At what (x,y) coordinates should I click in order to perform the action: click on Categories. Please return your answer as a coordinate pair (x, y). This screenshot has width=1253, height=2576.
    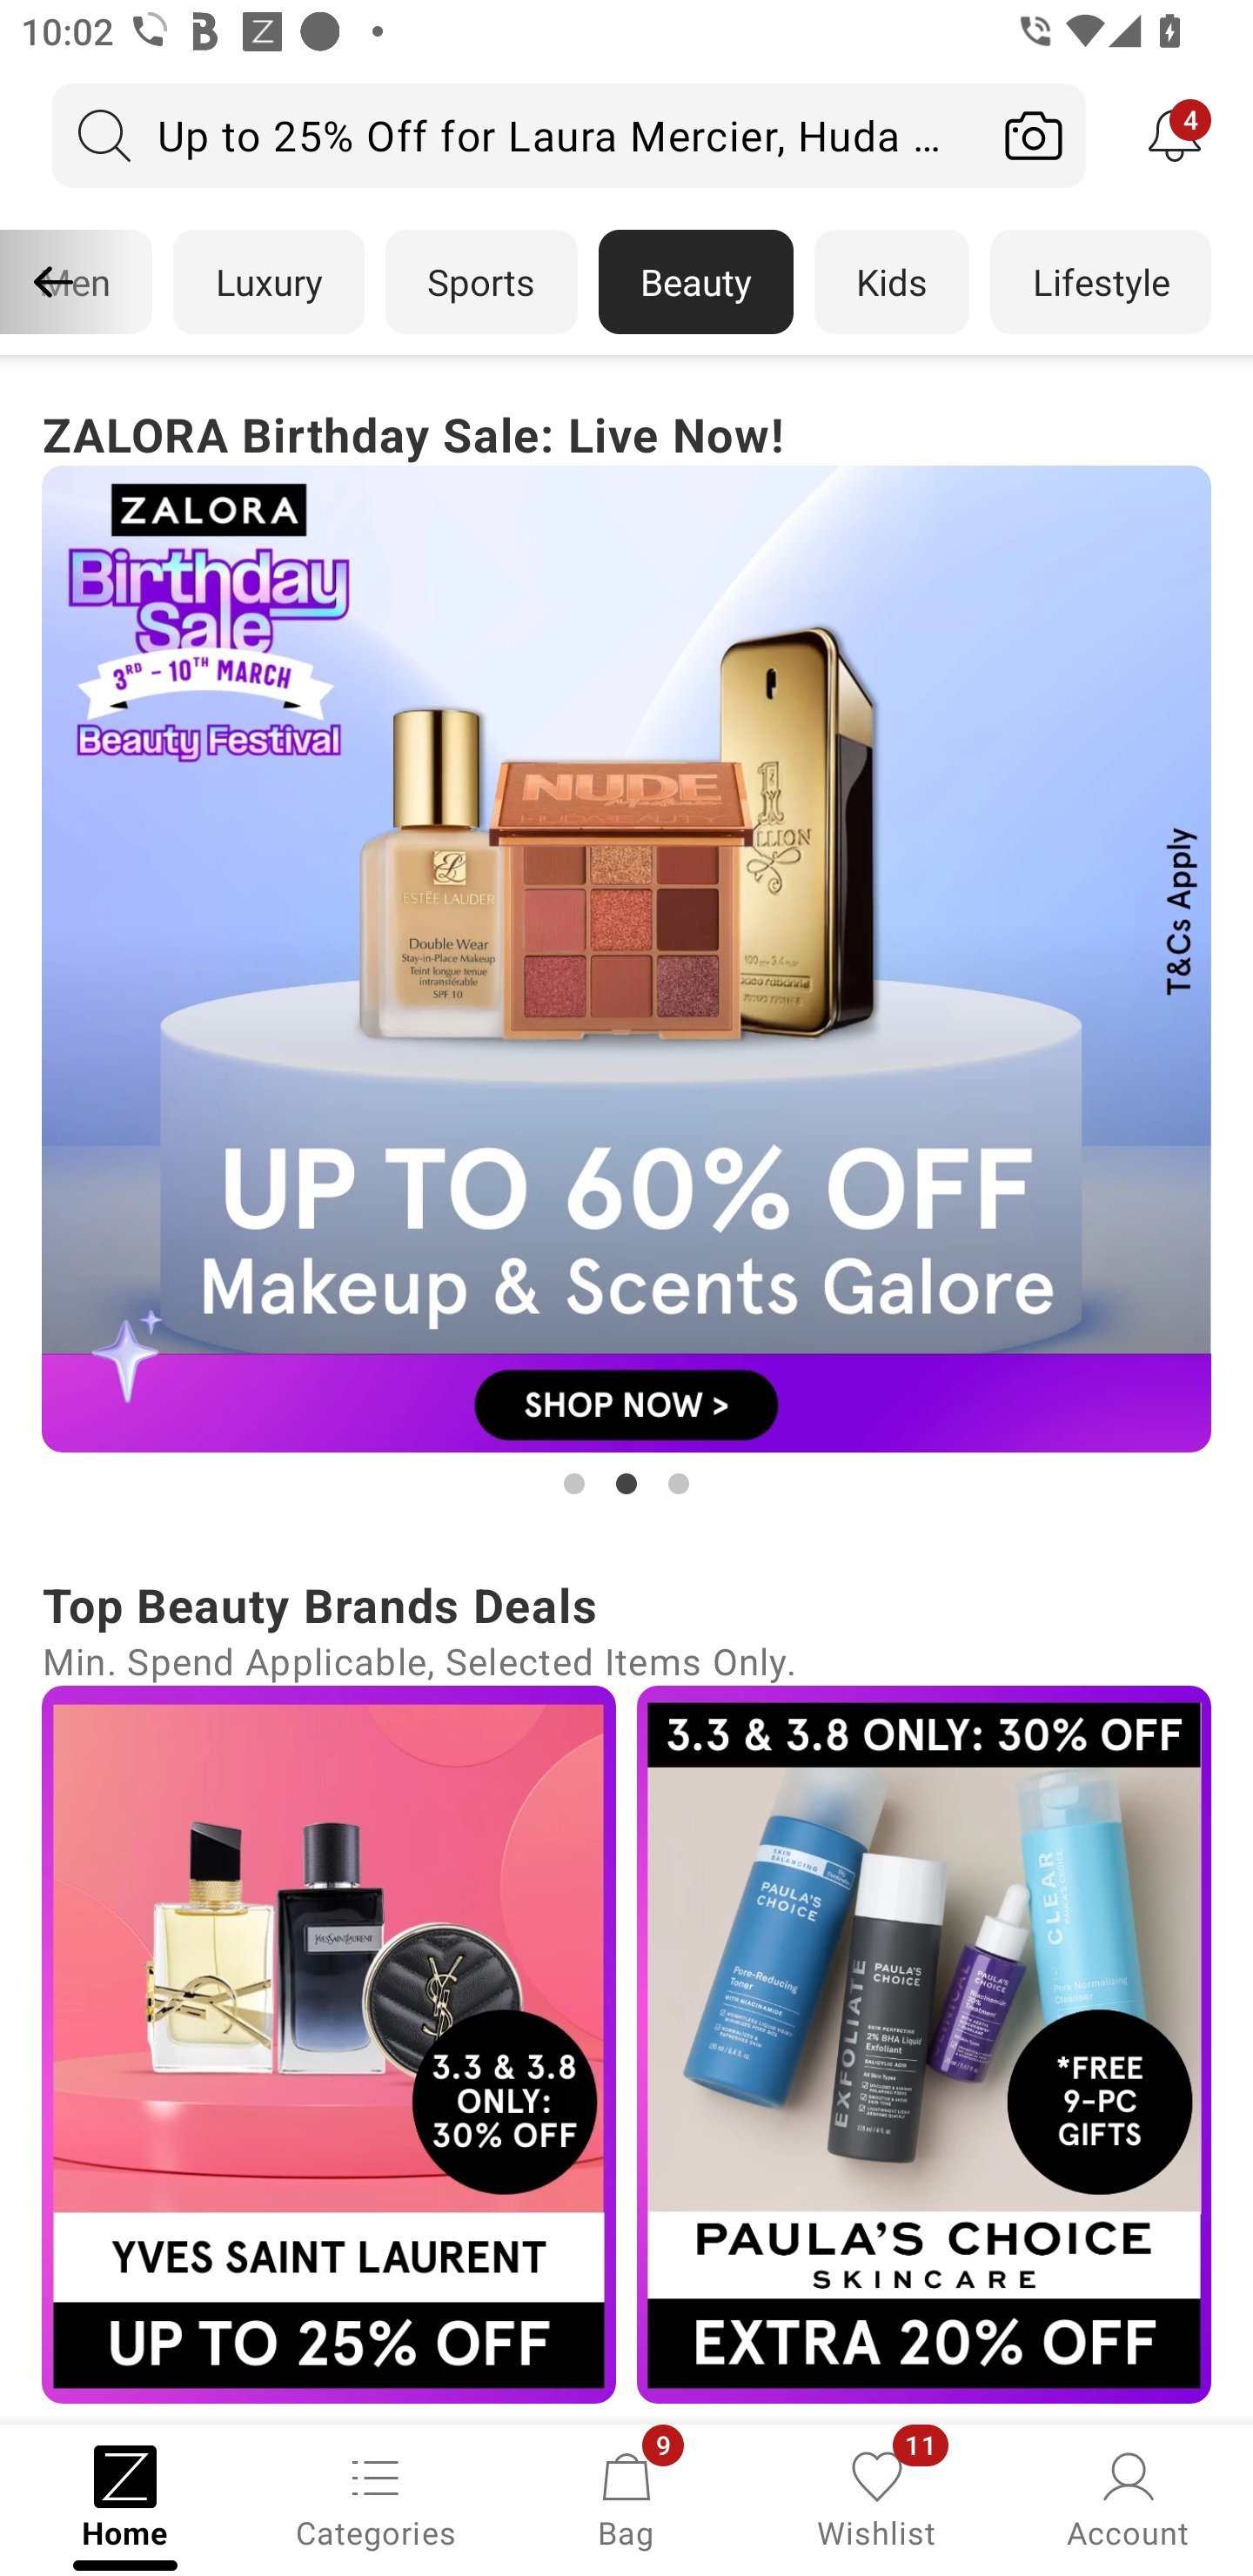
    Looking at the image, I should click on (376, 2498).